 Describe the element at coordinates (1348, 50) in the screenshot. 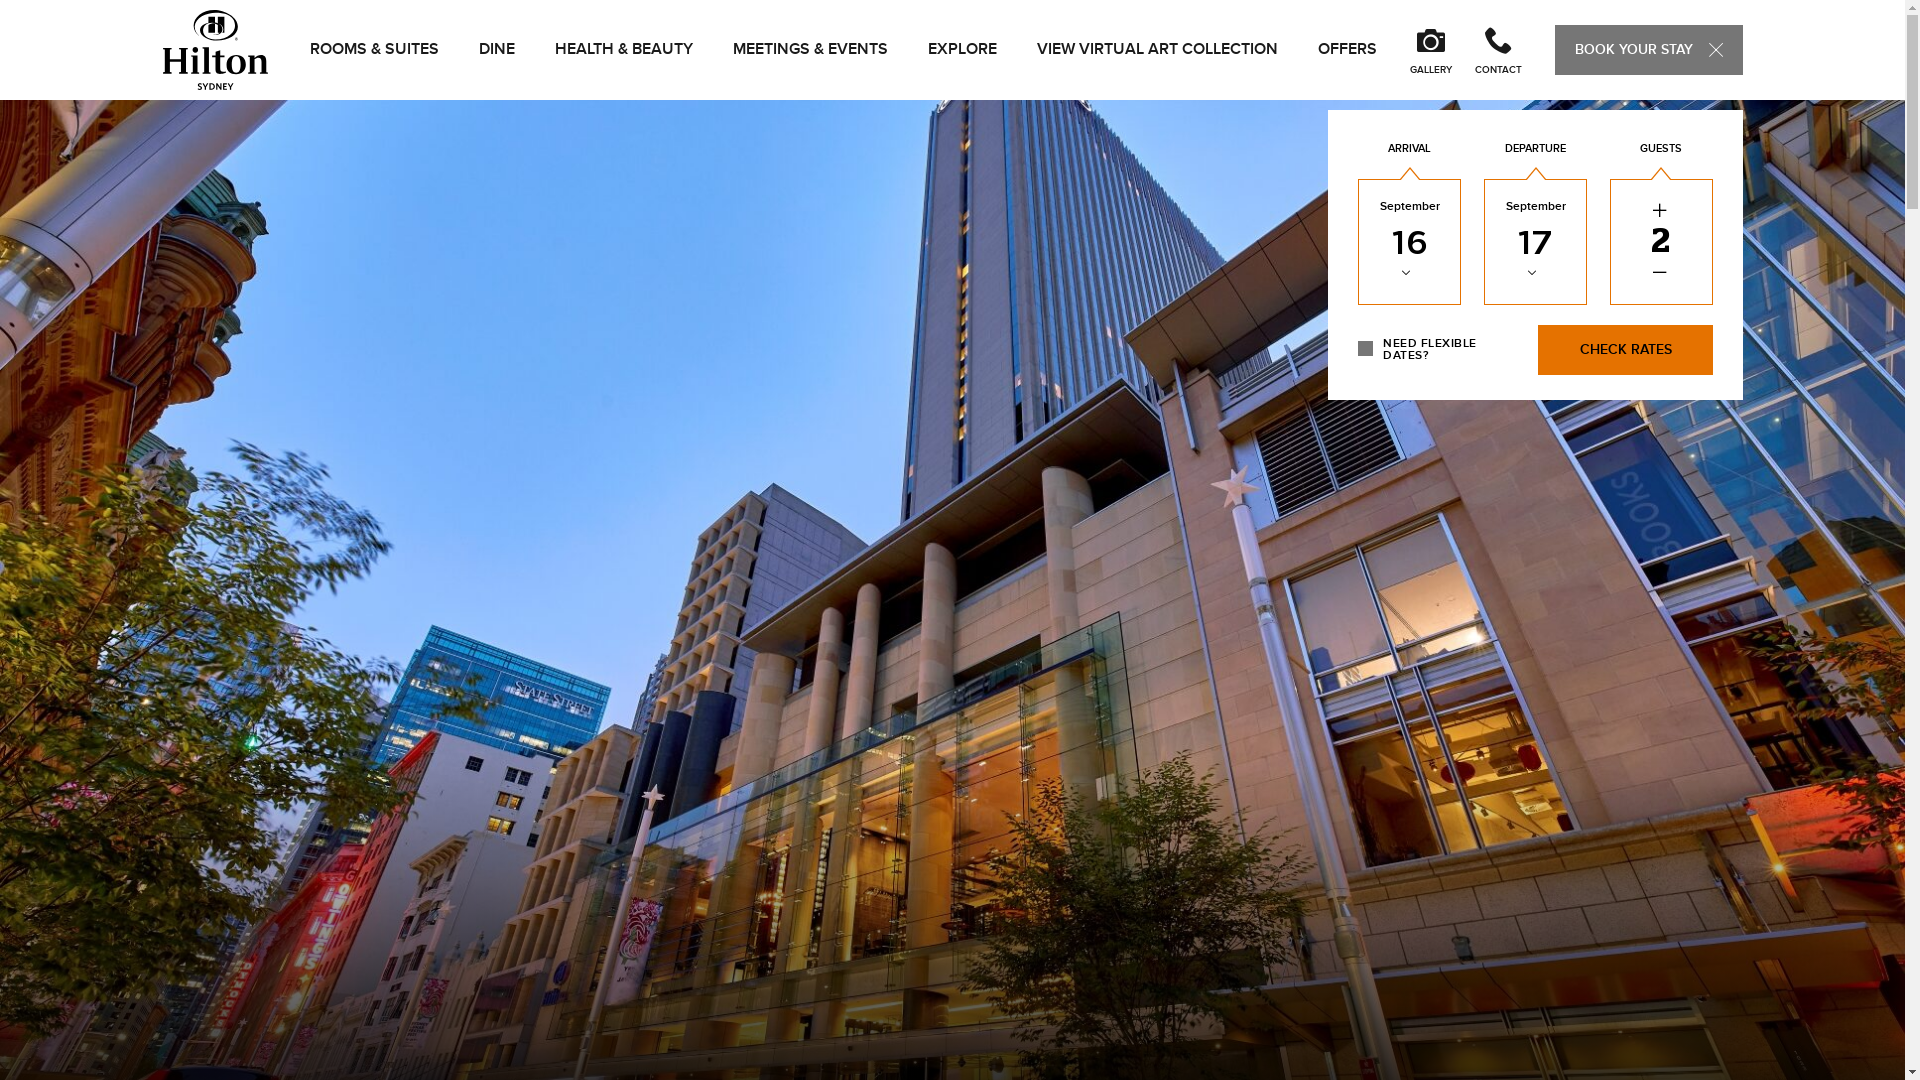

I see `OFFERS` at that location.